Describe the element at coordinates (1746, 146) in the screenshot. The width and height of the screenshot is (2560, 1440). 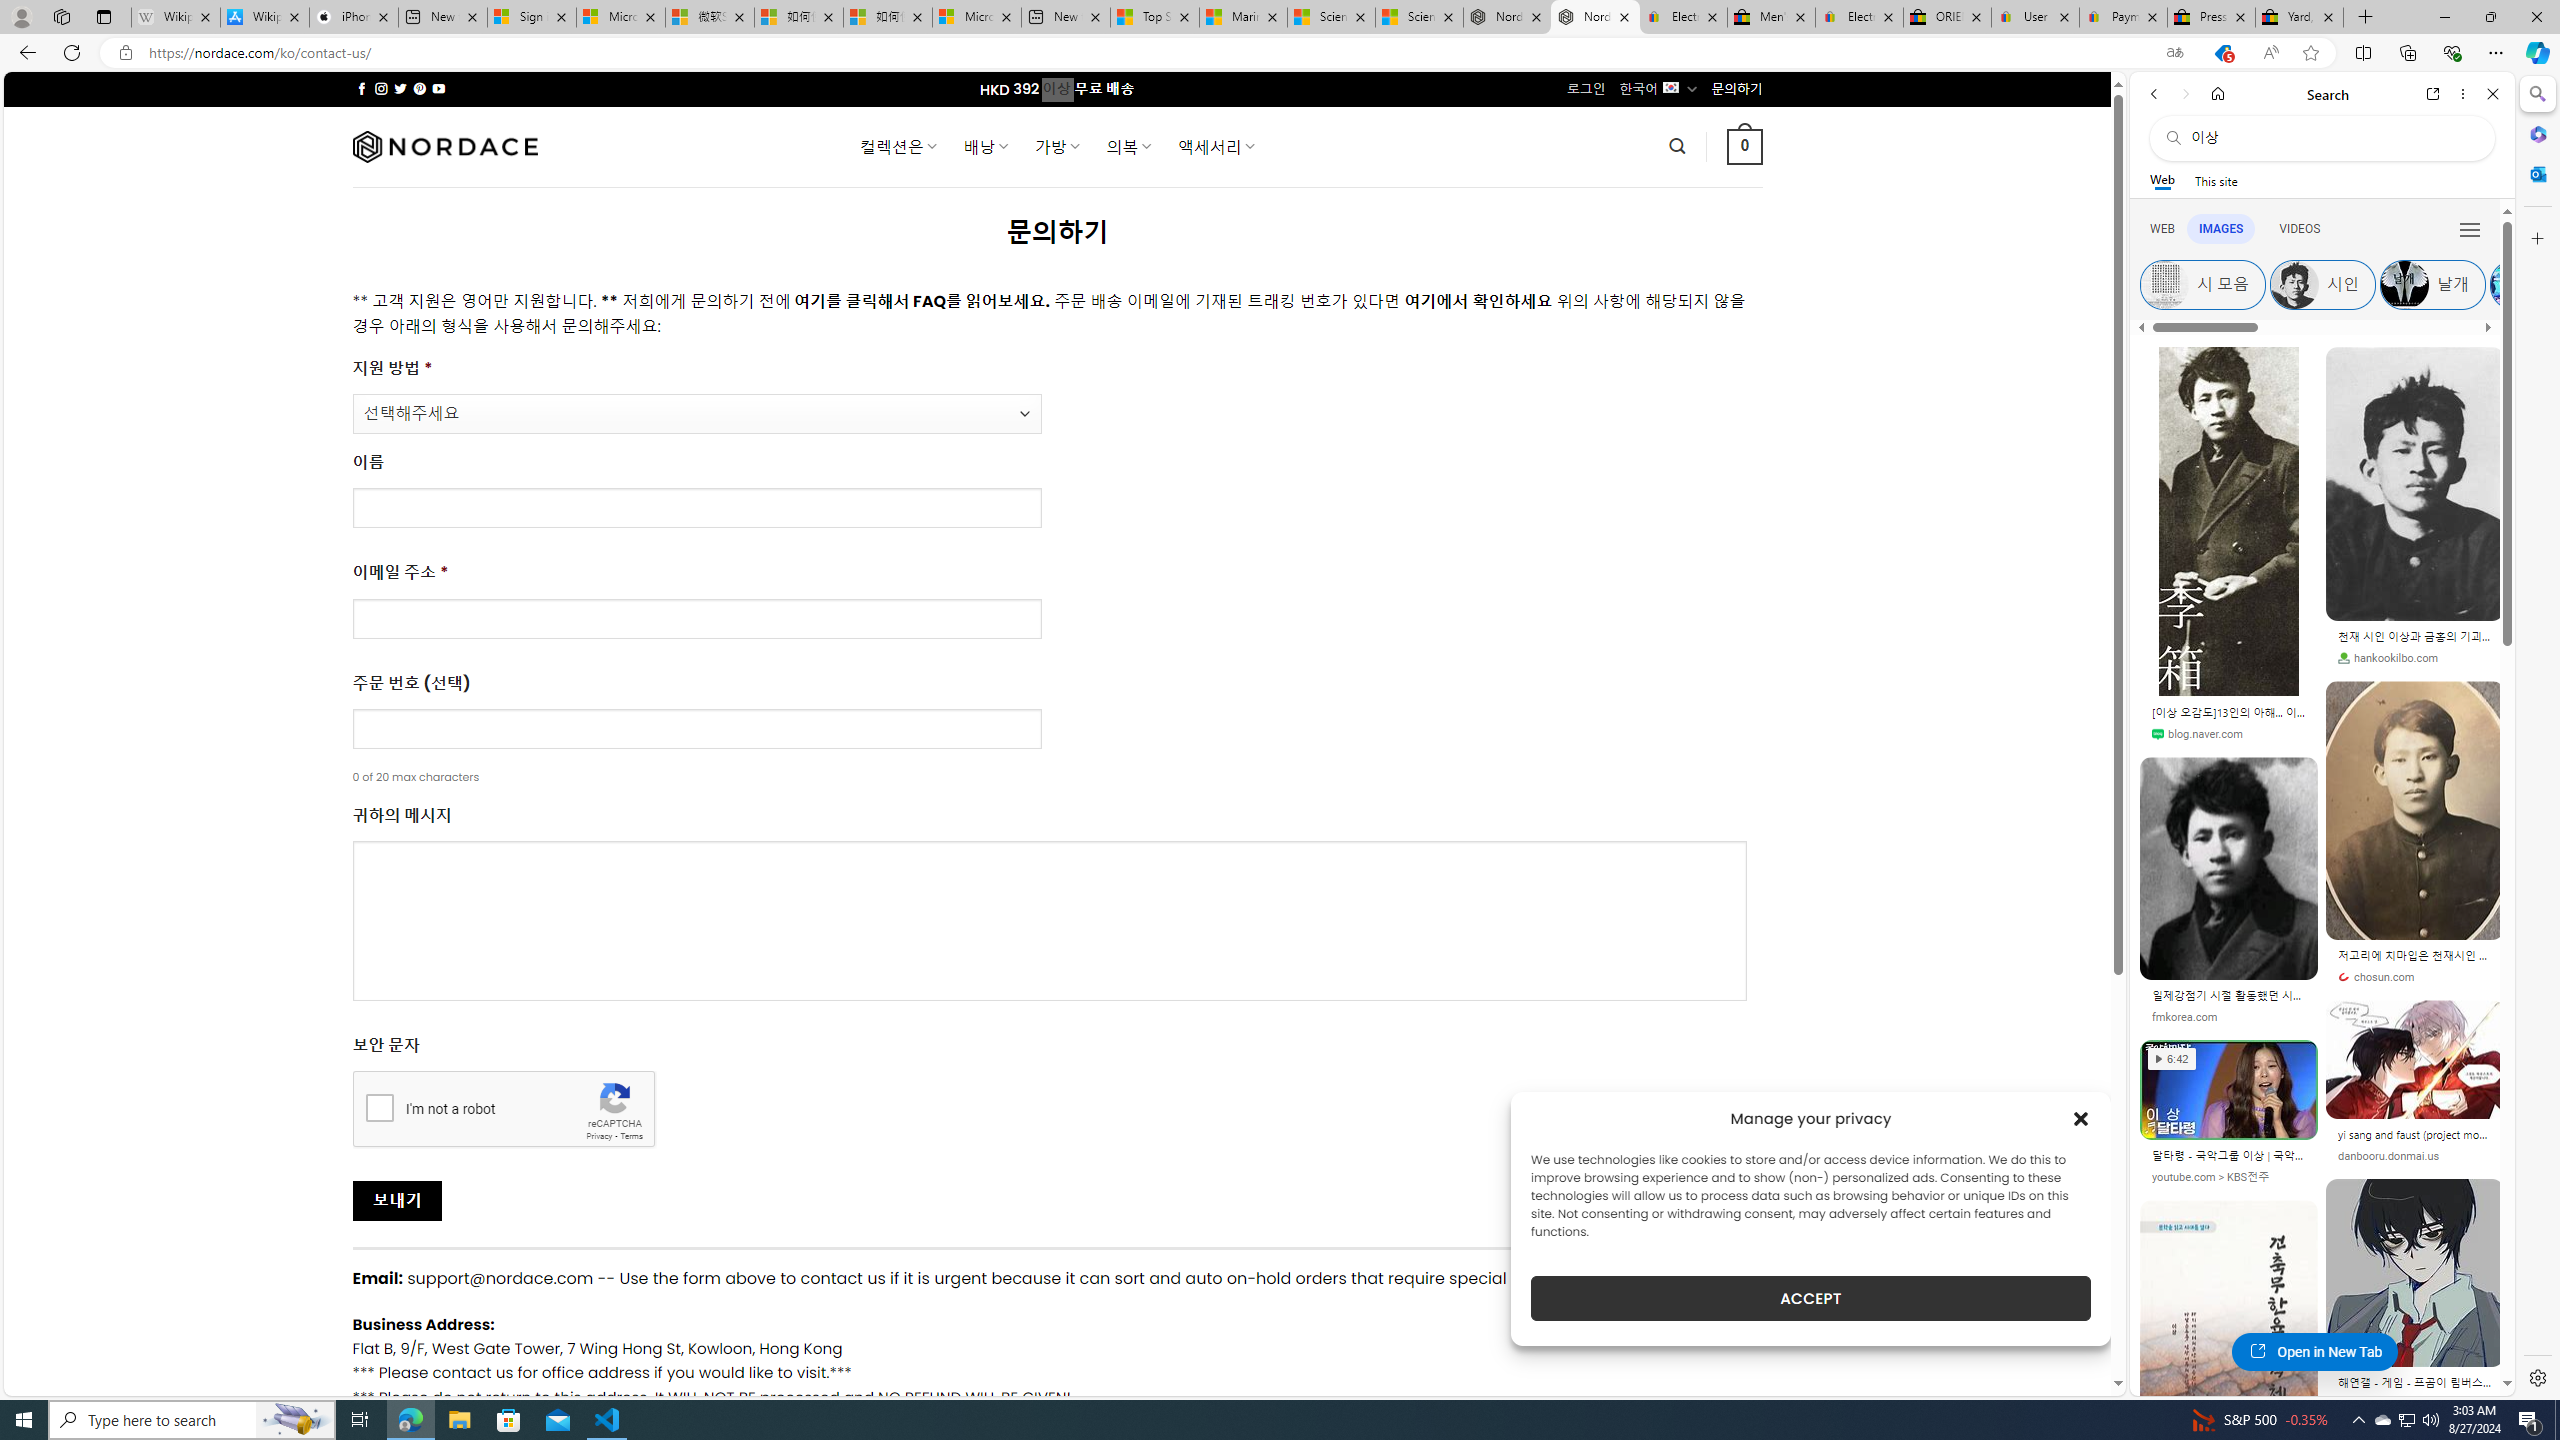
I see `  0  ` at that location.